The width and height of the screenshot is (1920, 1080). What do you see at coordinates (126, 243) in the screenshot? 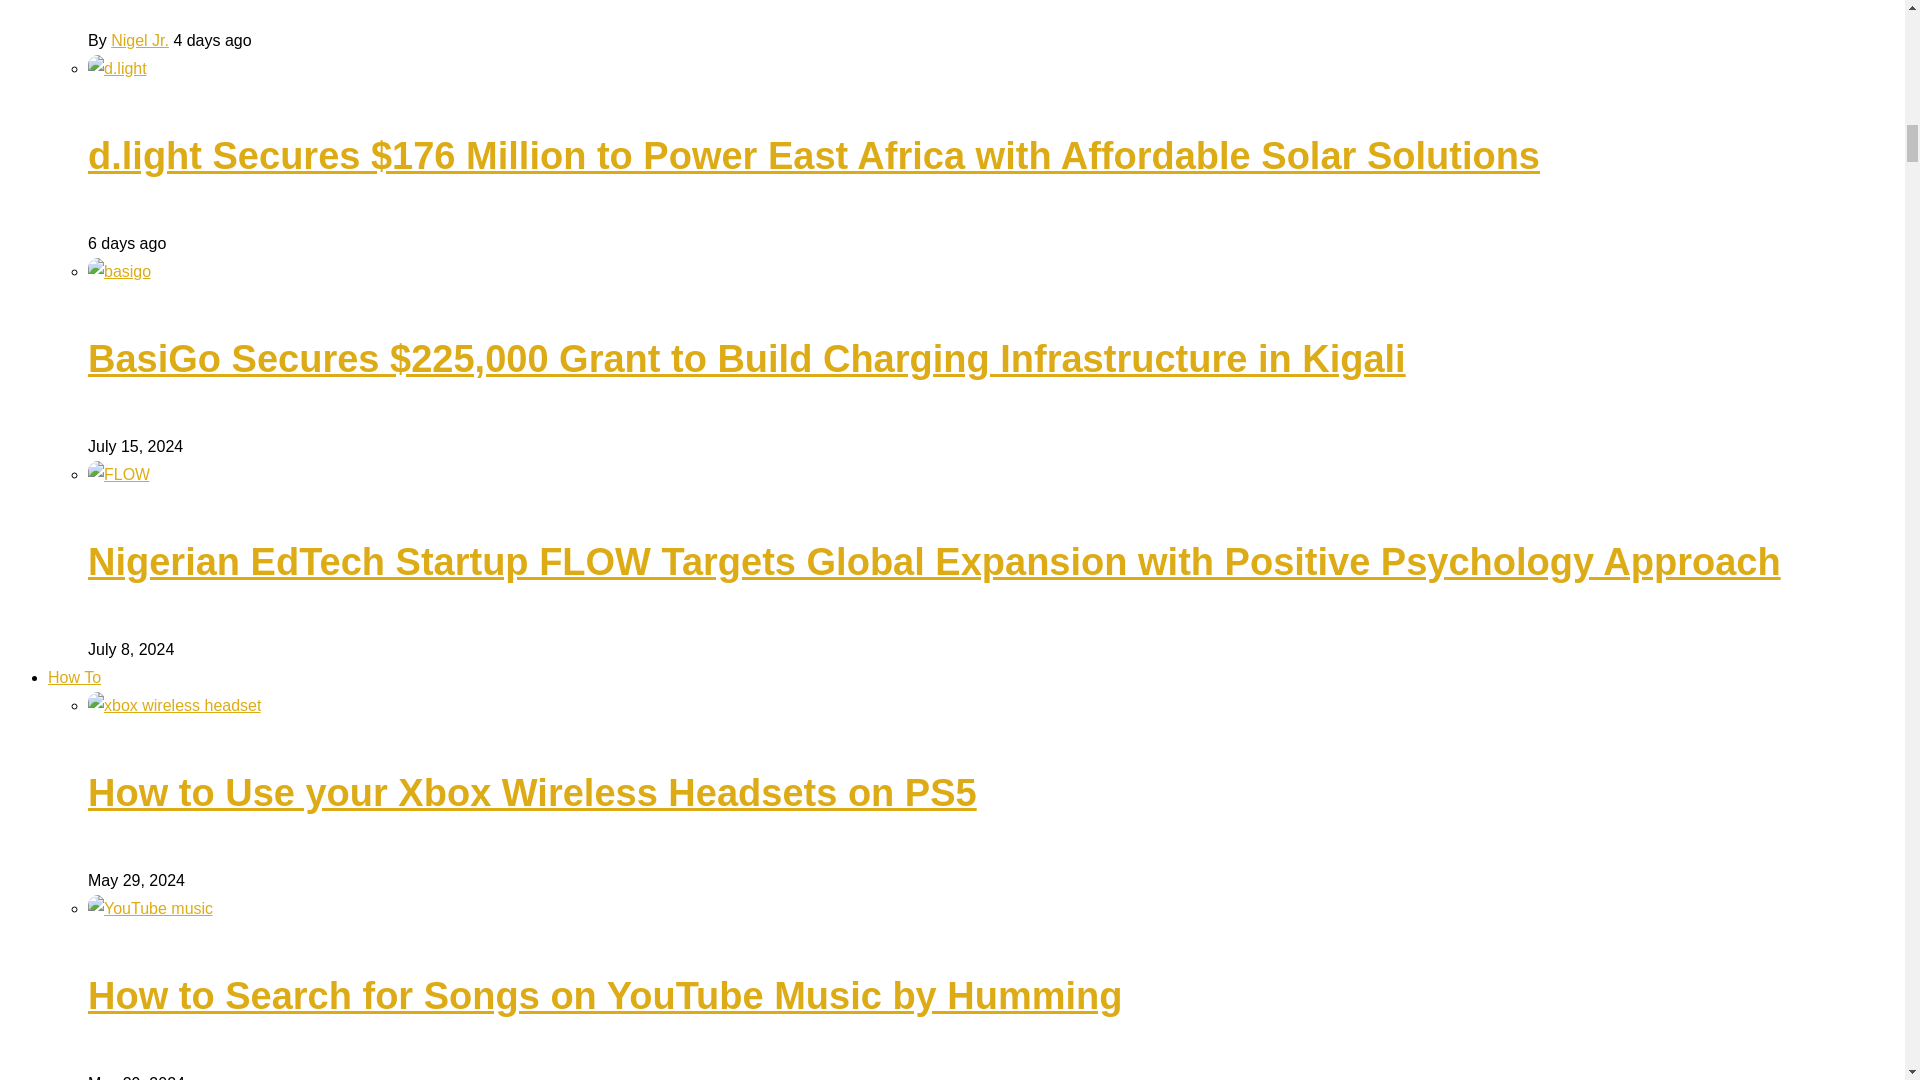
I see `July 17, 2024 at 1:37 pm` at bounding box center [126, 243].